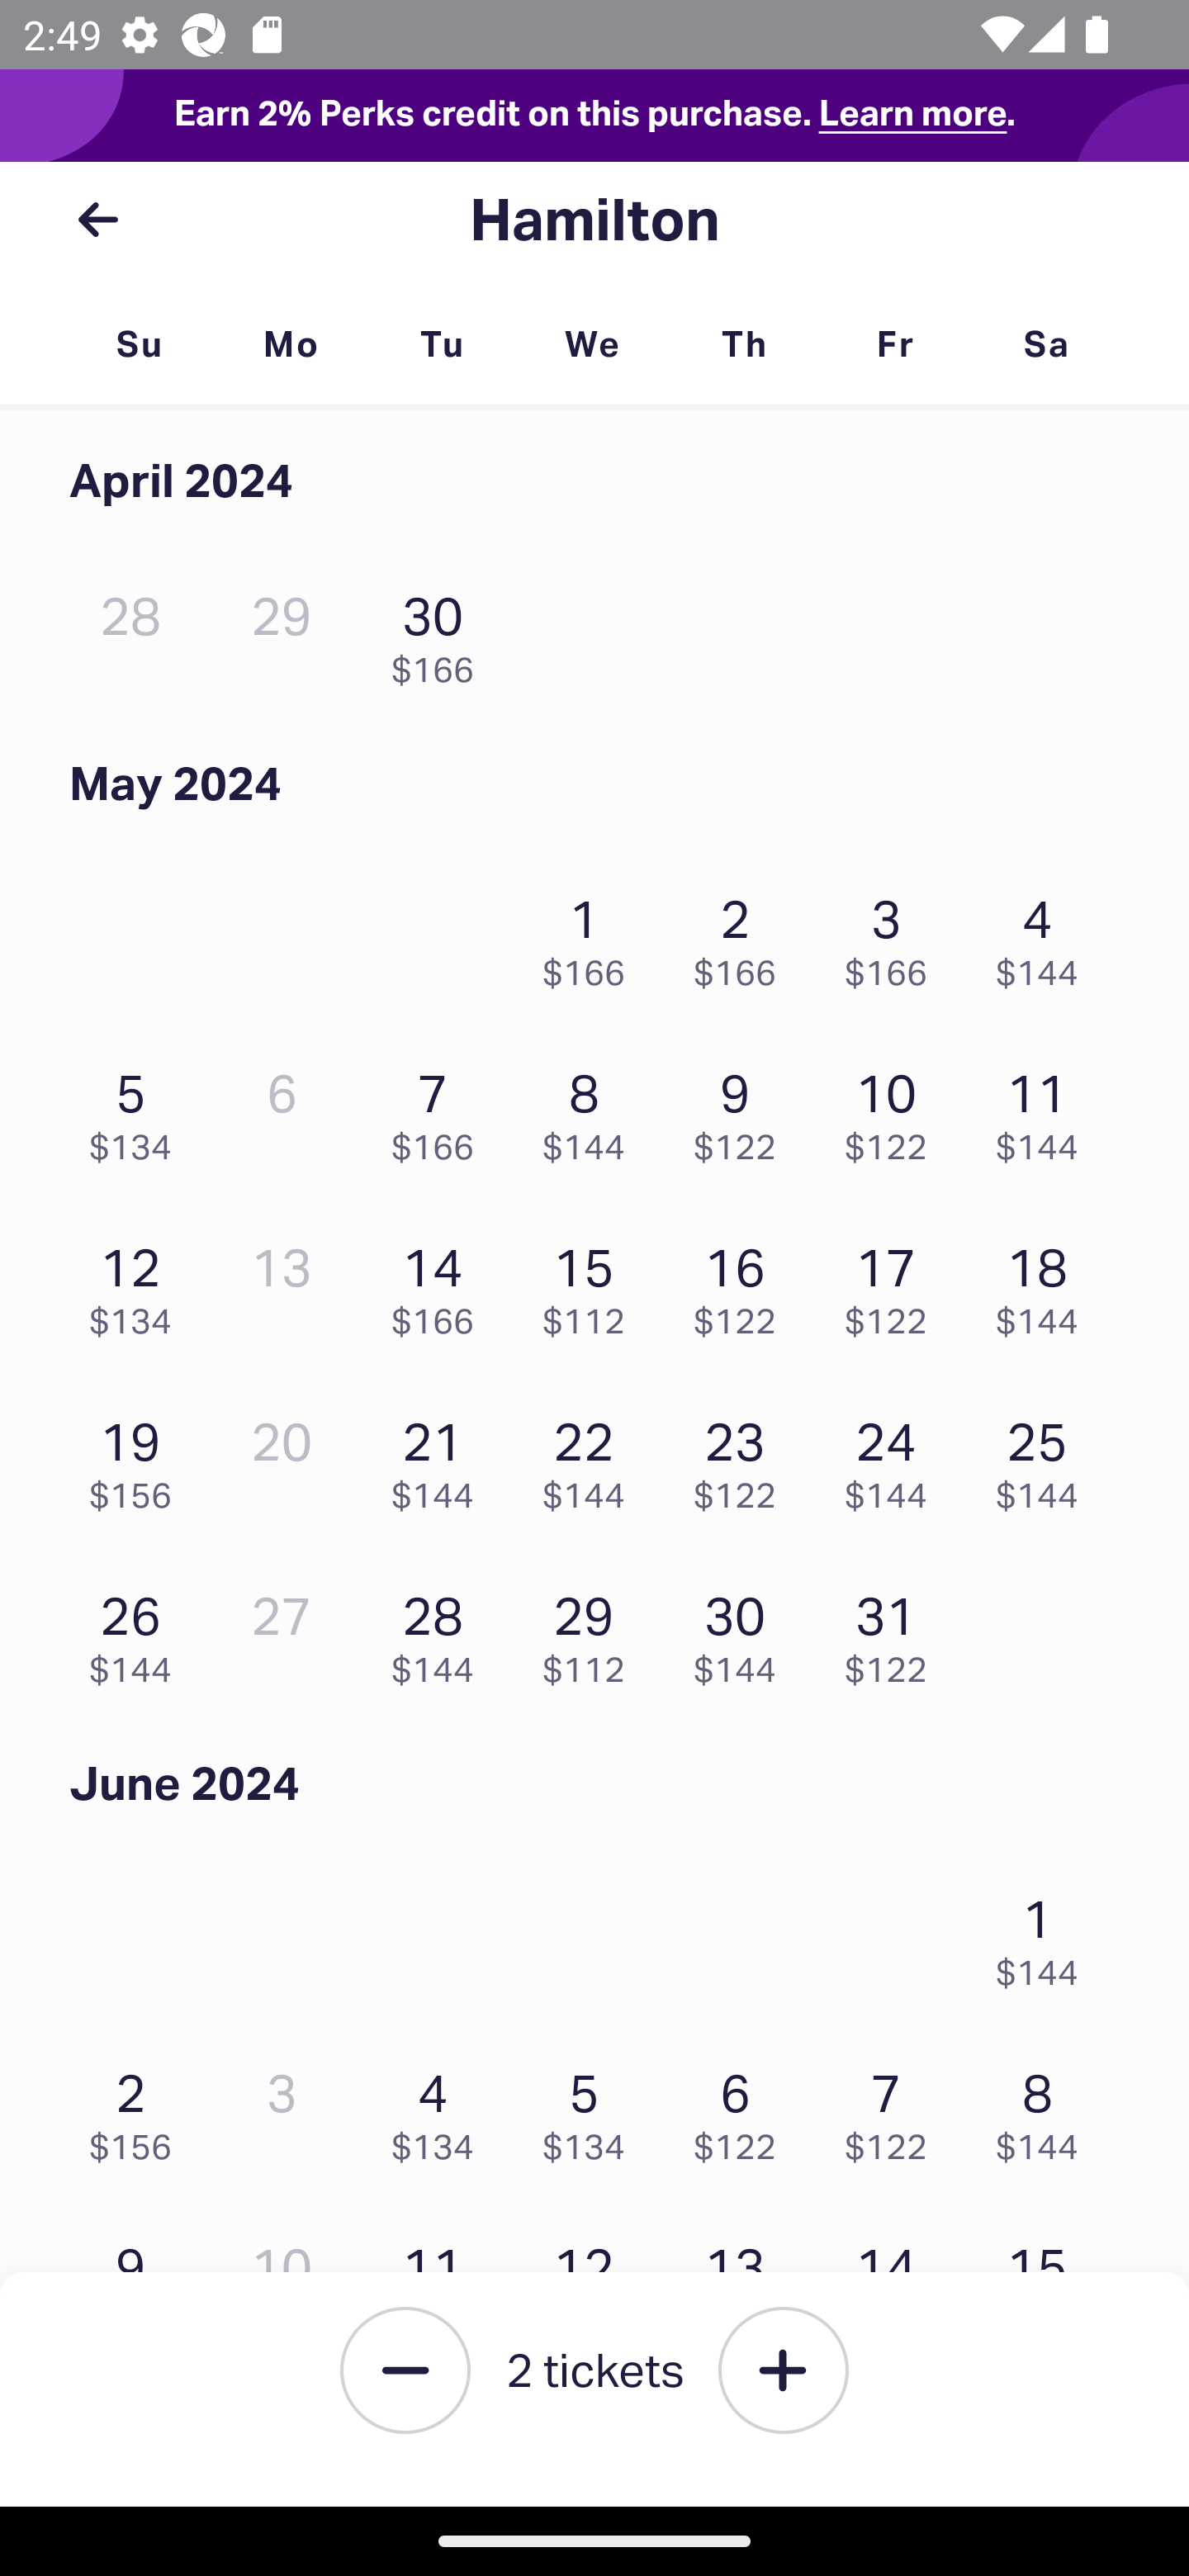 The height and width of the screenshot is (2576, 1189). Describe the element at coordinates (743, 1631) in the screenshot. I see `30 $144` at that location.